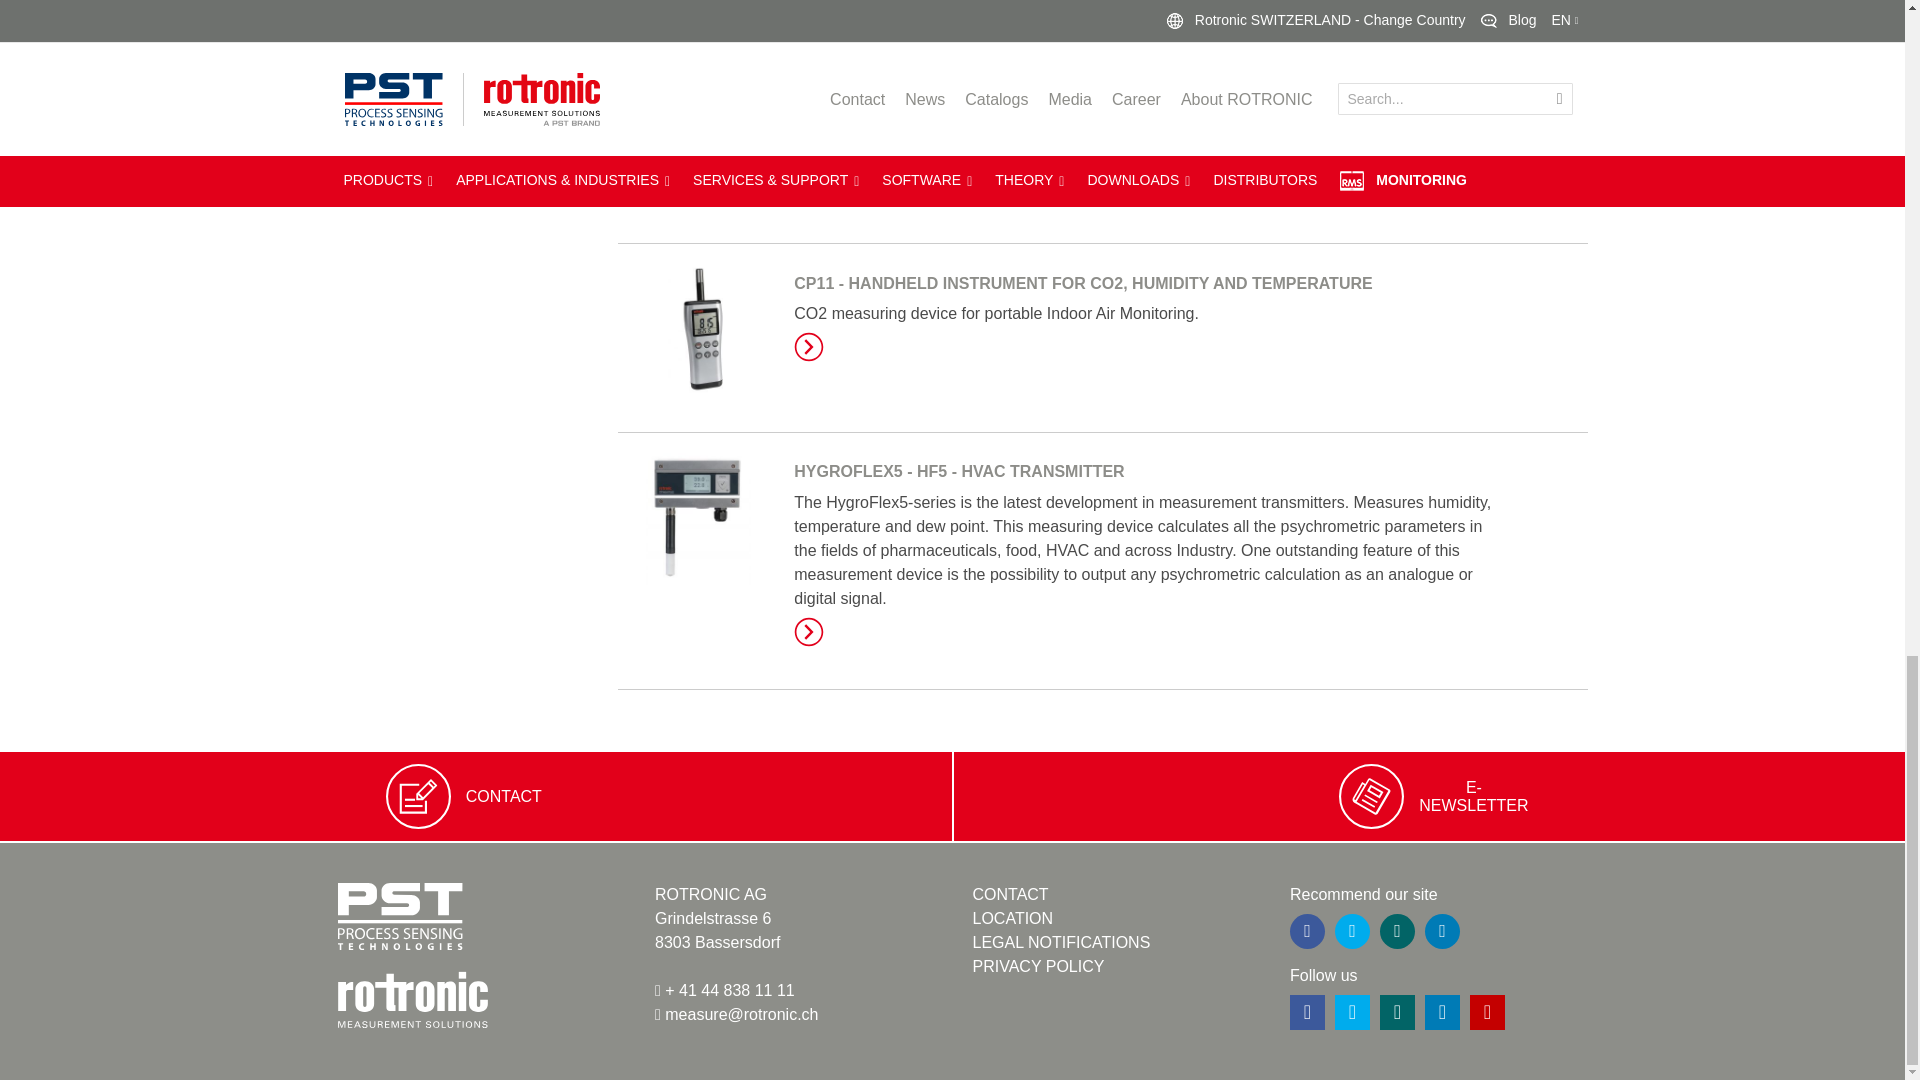 The height and width of the screenshot is (1080, 1920). Describe the element at coordinates (1083, 283) in the screenshot. I see `CP11 - Handheld Instrument for CO2, Humidity and Temperature` at that location.